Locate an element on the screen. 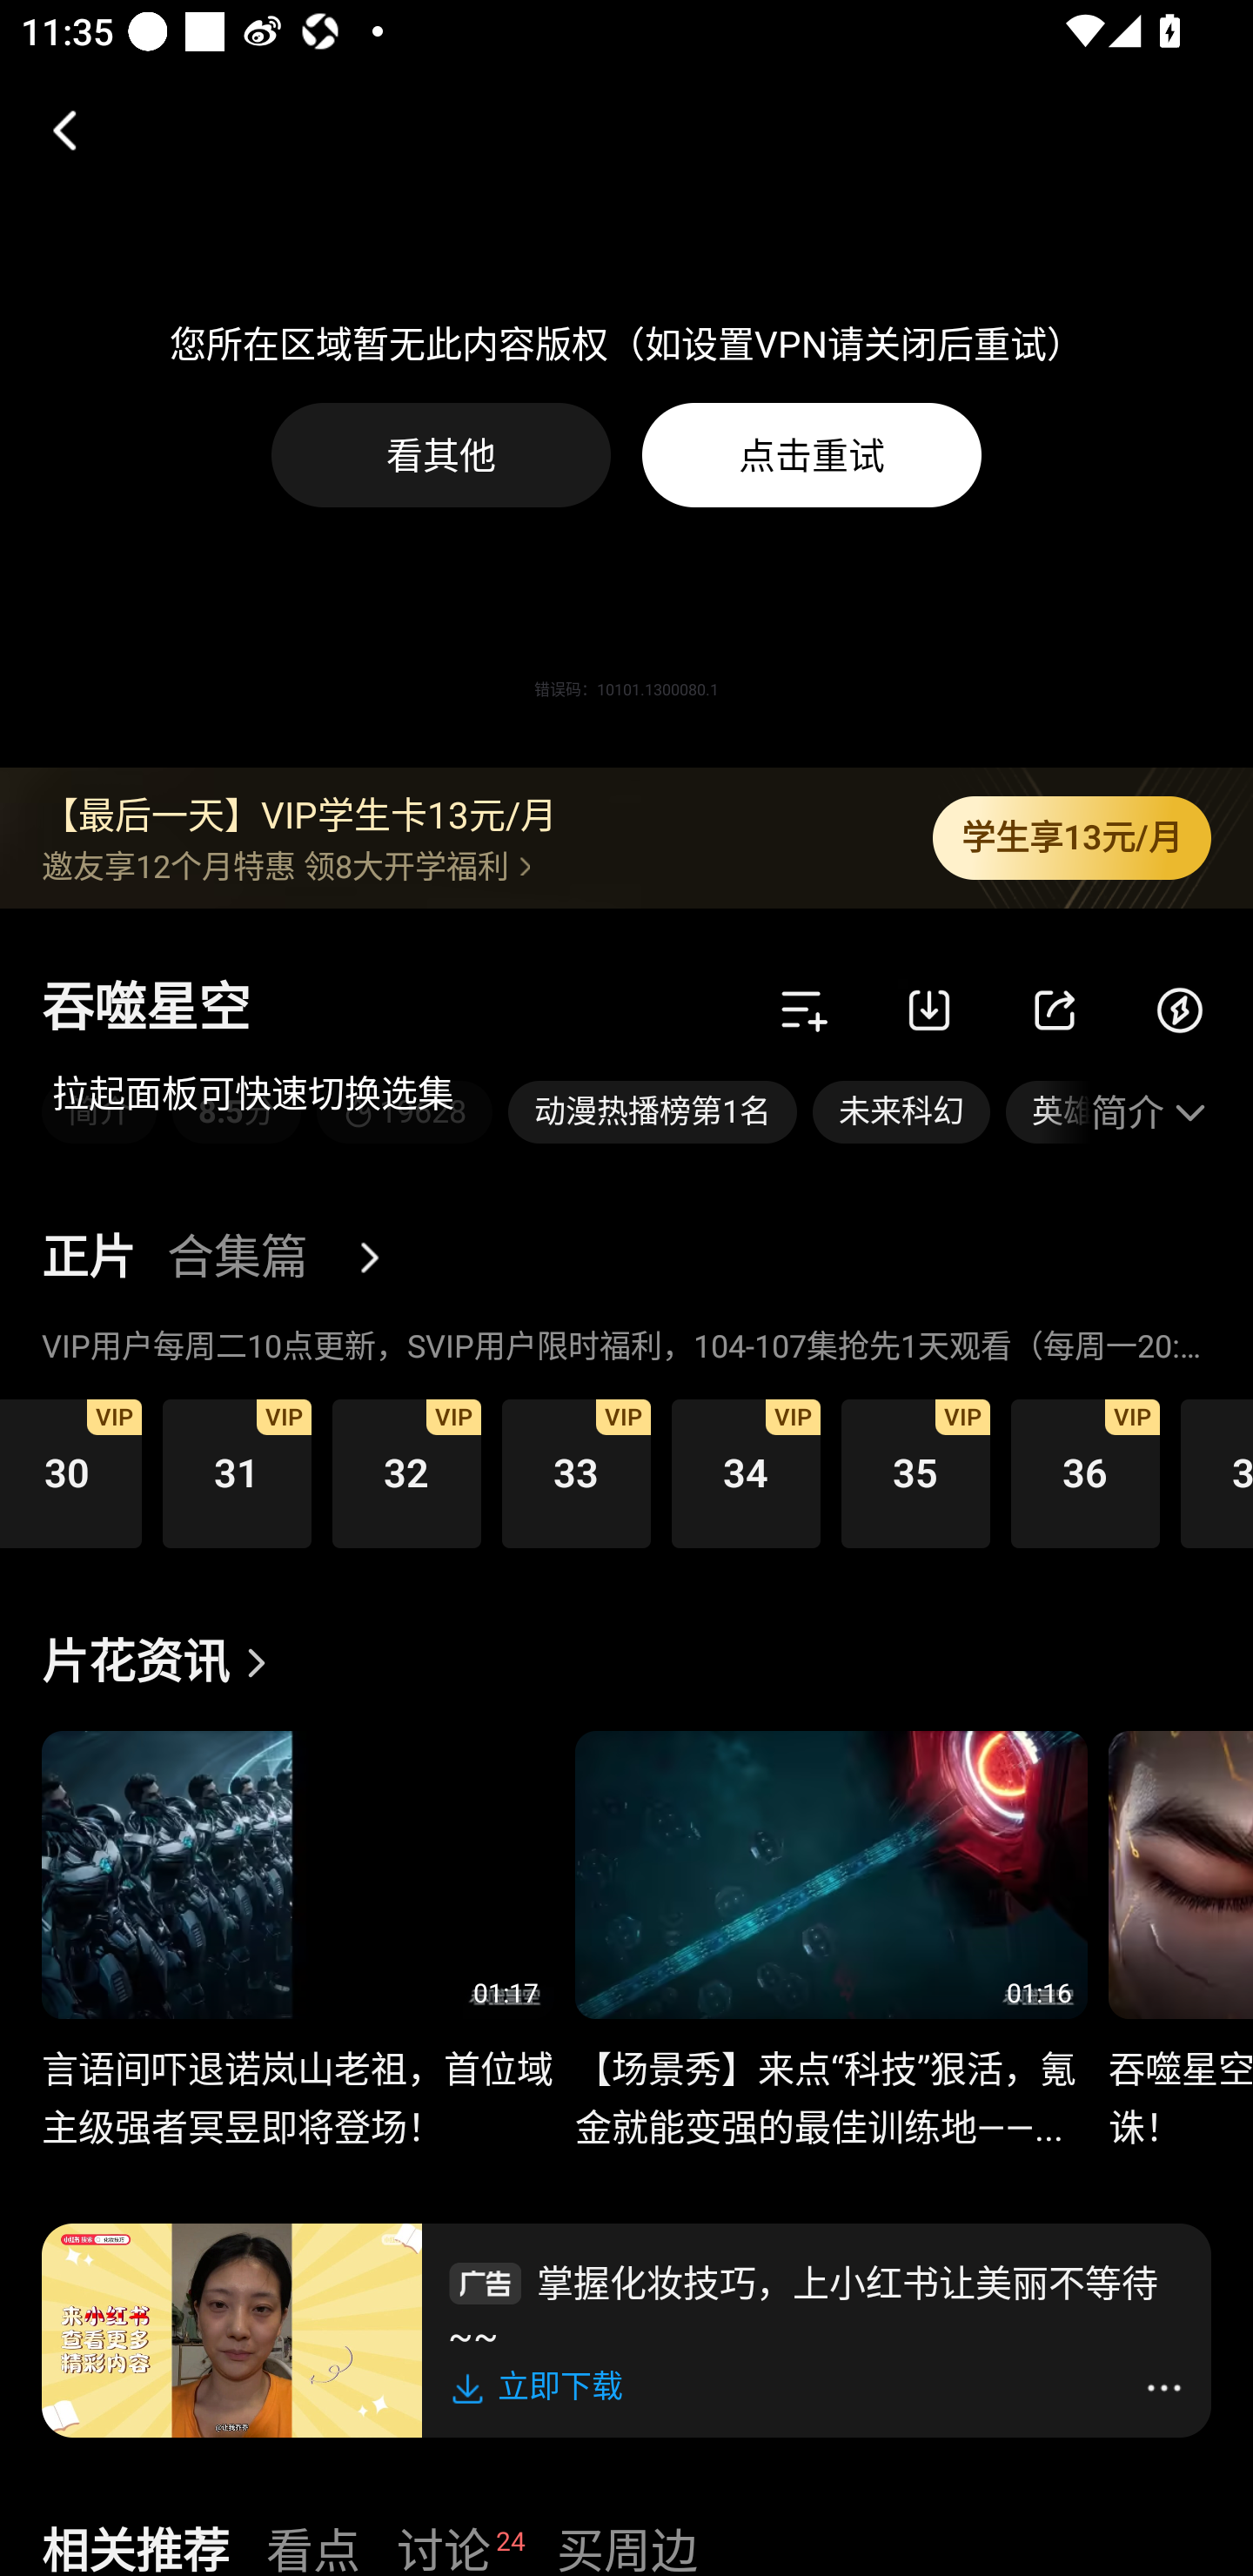 This screenshot has width=1253, height=2576. 合集篇 is located at coordinates (237, 1258).